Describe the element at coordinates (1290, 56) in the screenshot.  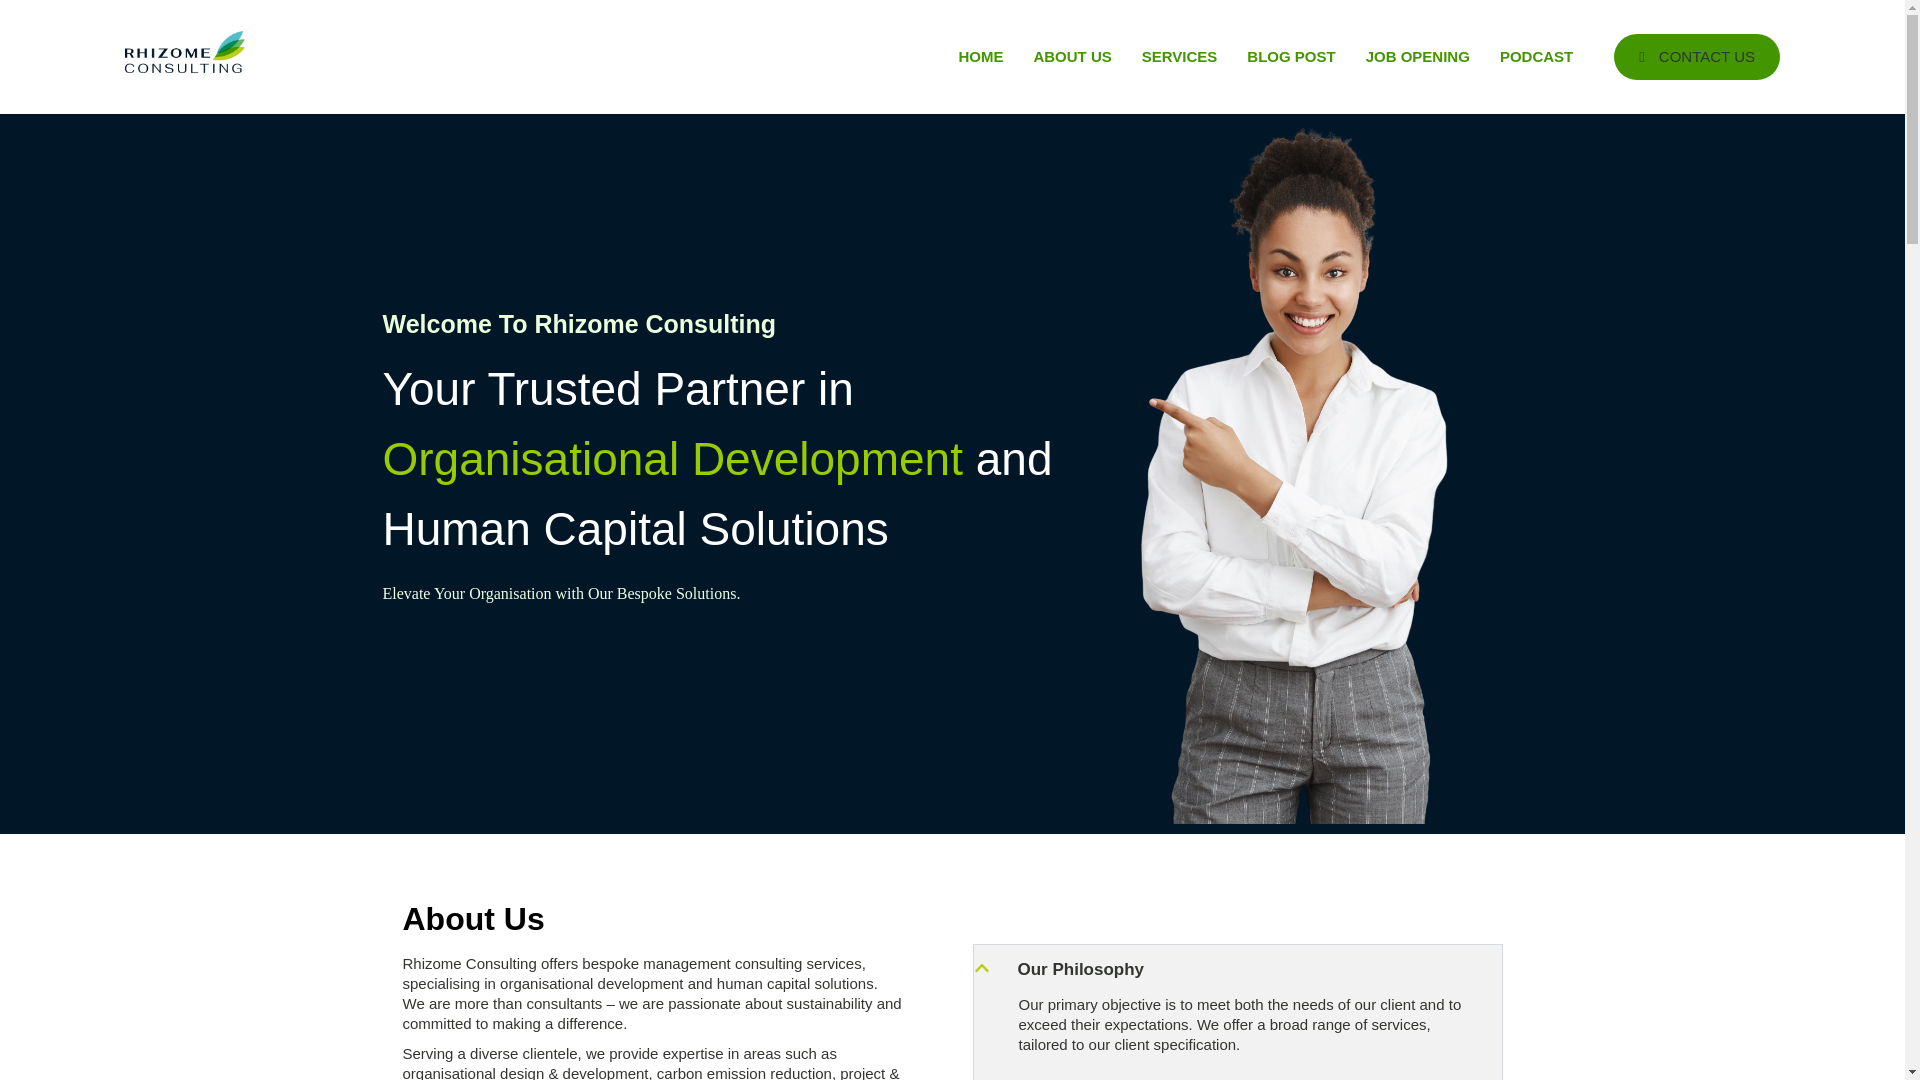
I see `BLOG POST` at that location.